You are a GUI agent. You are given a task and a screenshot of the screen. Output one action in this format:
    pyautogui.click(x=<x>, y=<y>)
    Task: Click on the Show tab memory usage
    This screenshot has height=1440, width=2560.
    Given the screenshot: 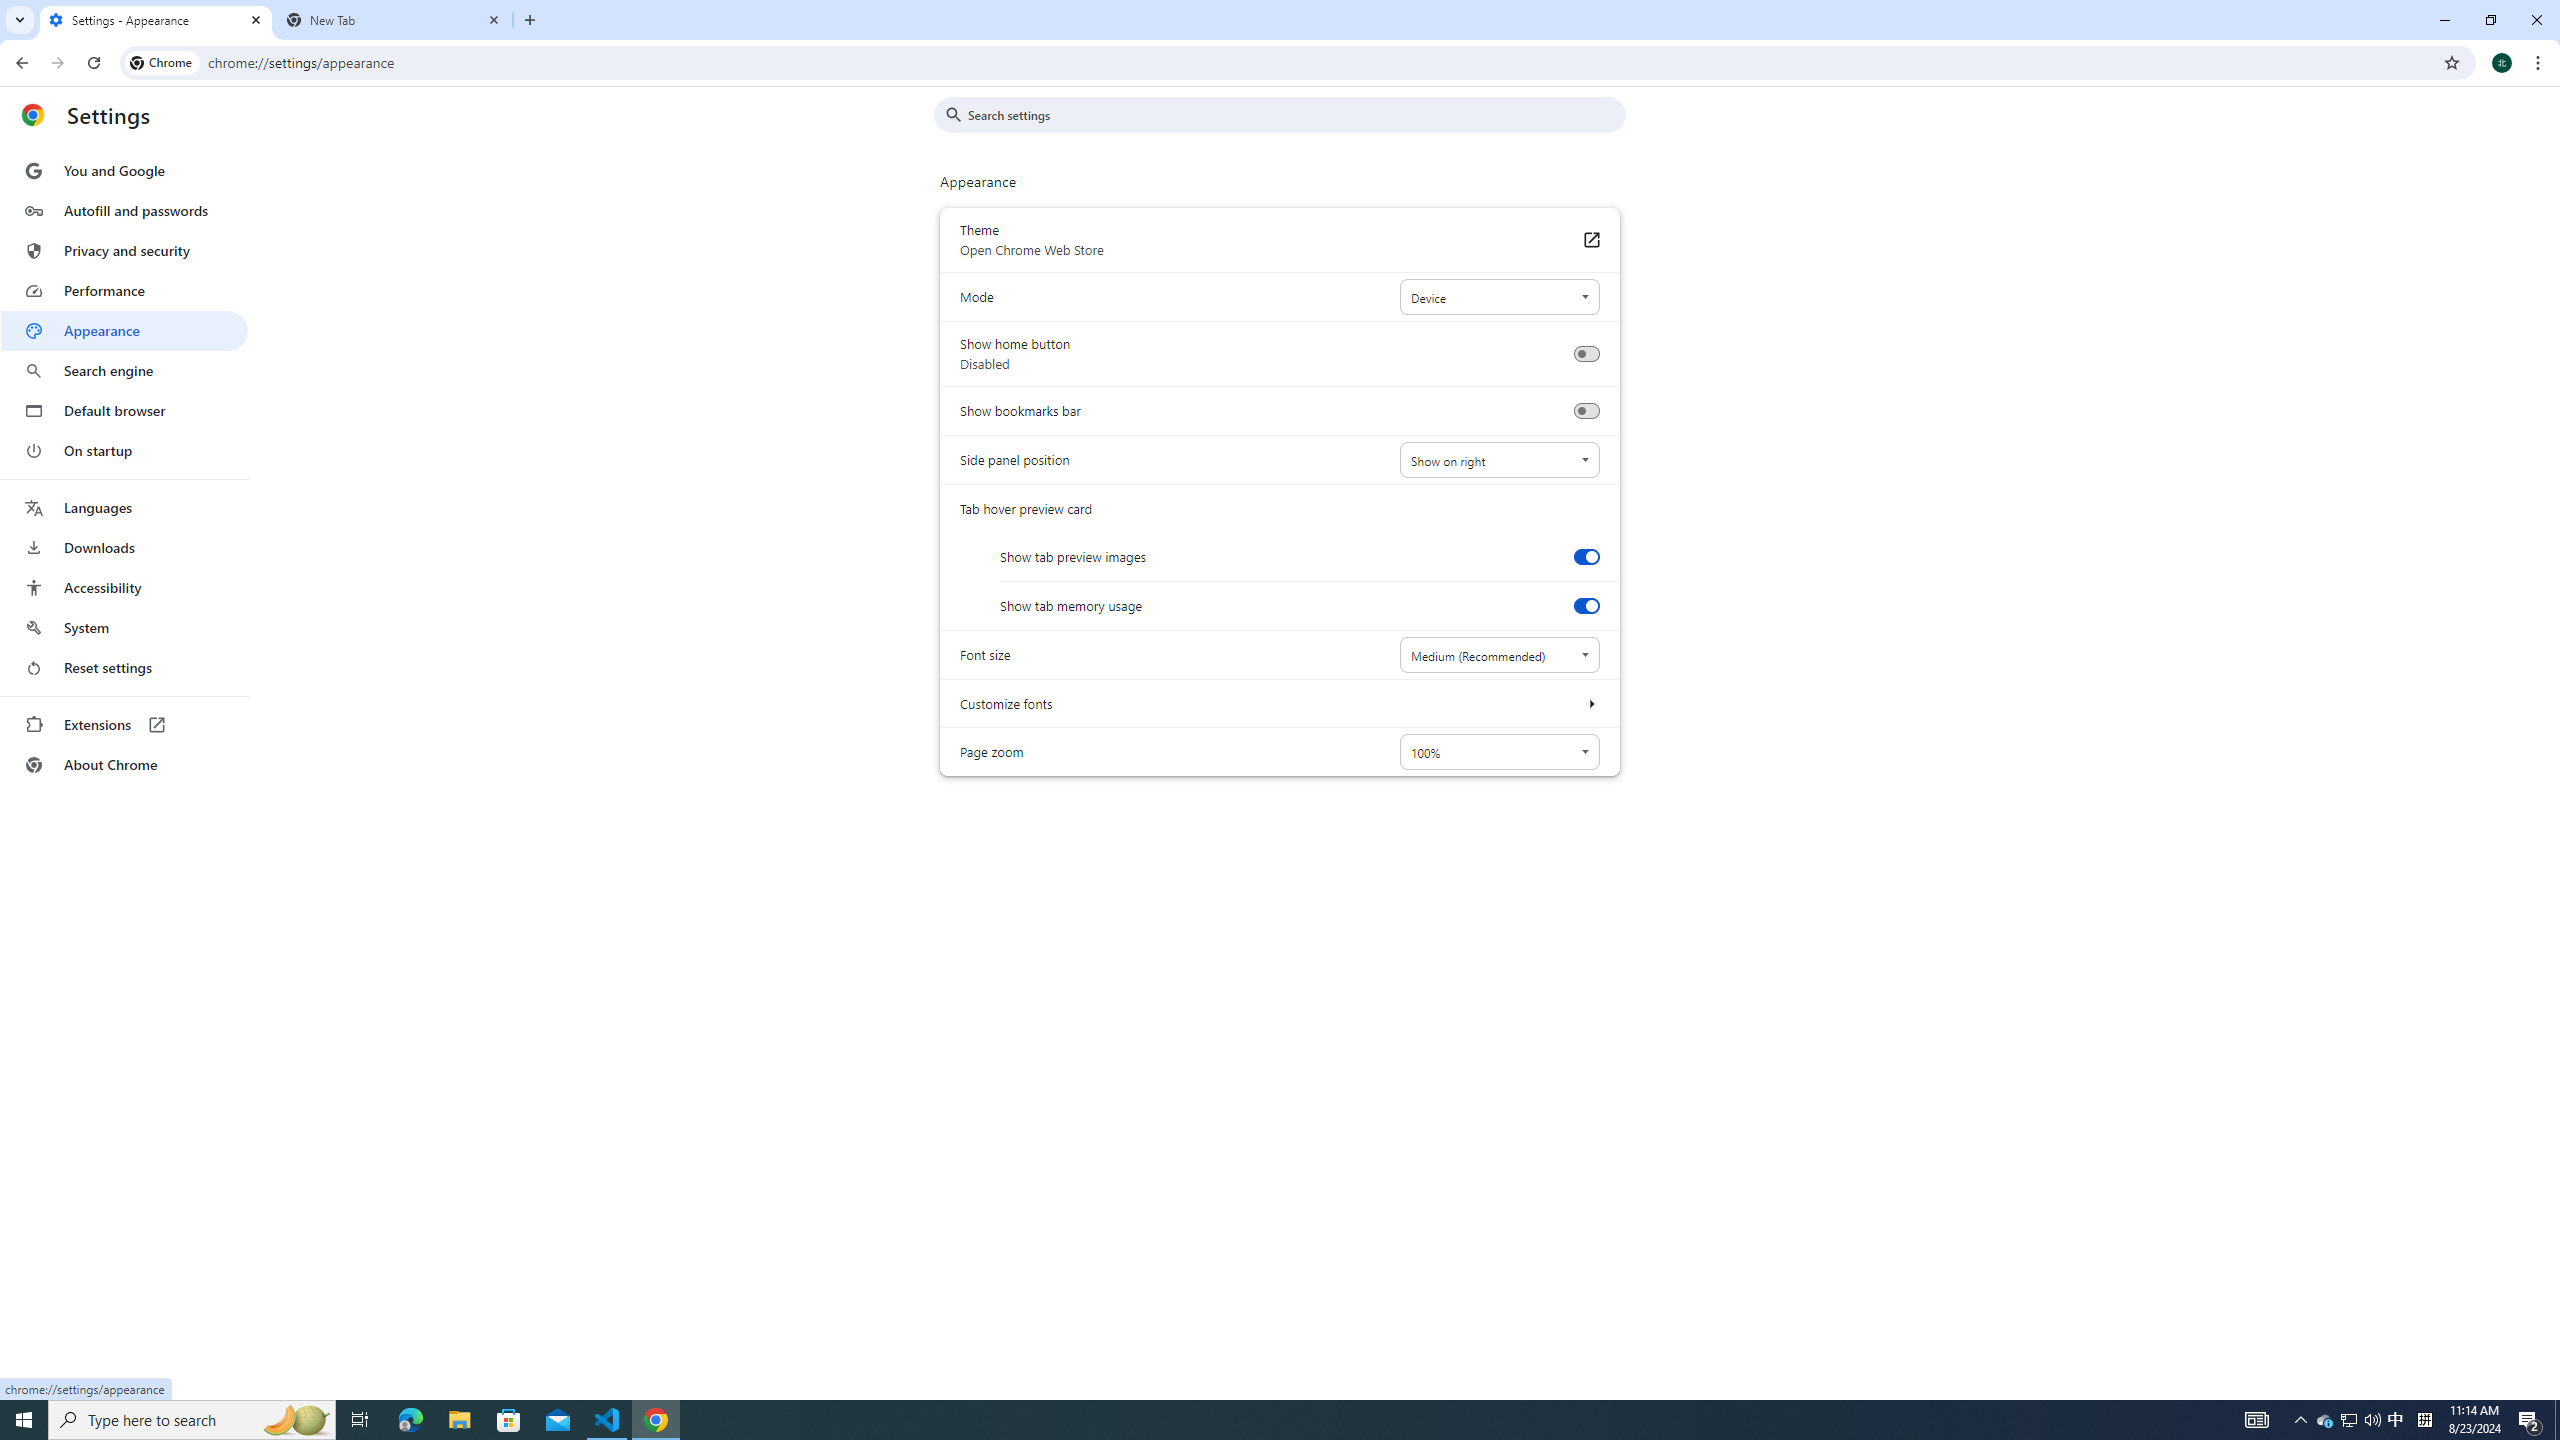 What is the action you would take?
    pyautogui.click(x=1586, y=606)
    